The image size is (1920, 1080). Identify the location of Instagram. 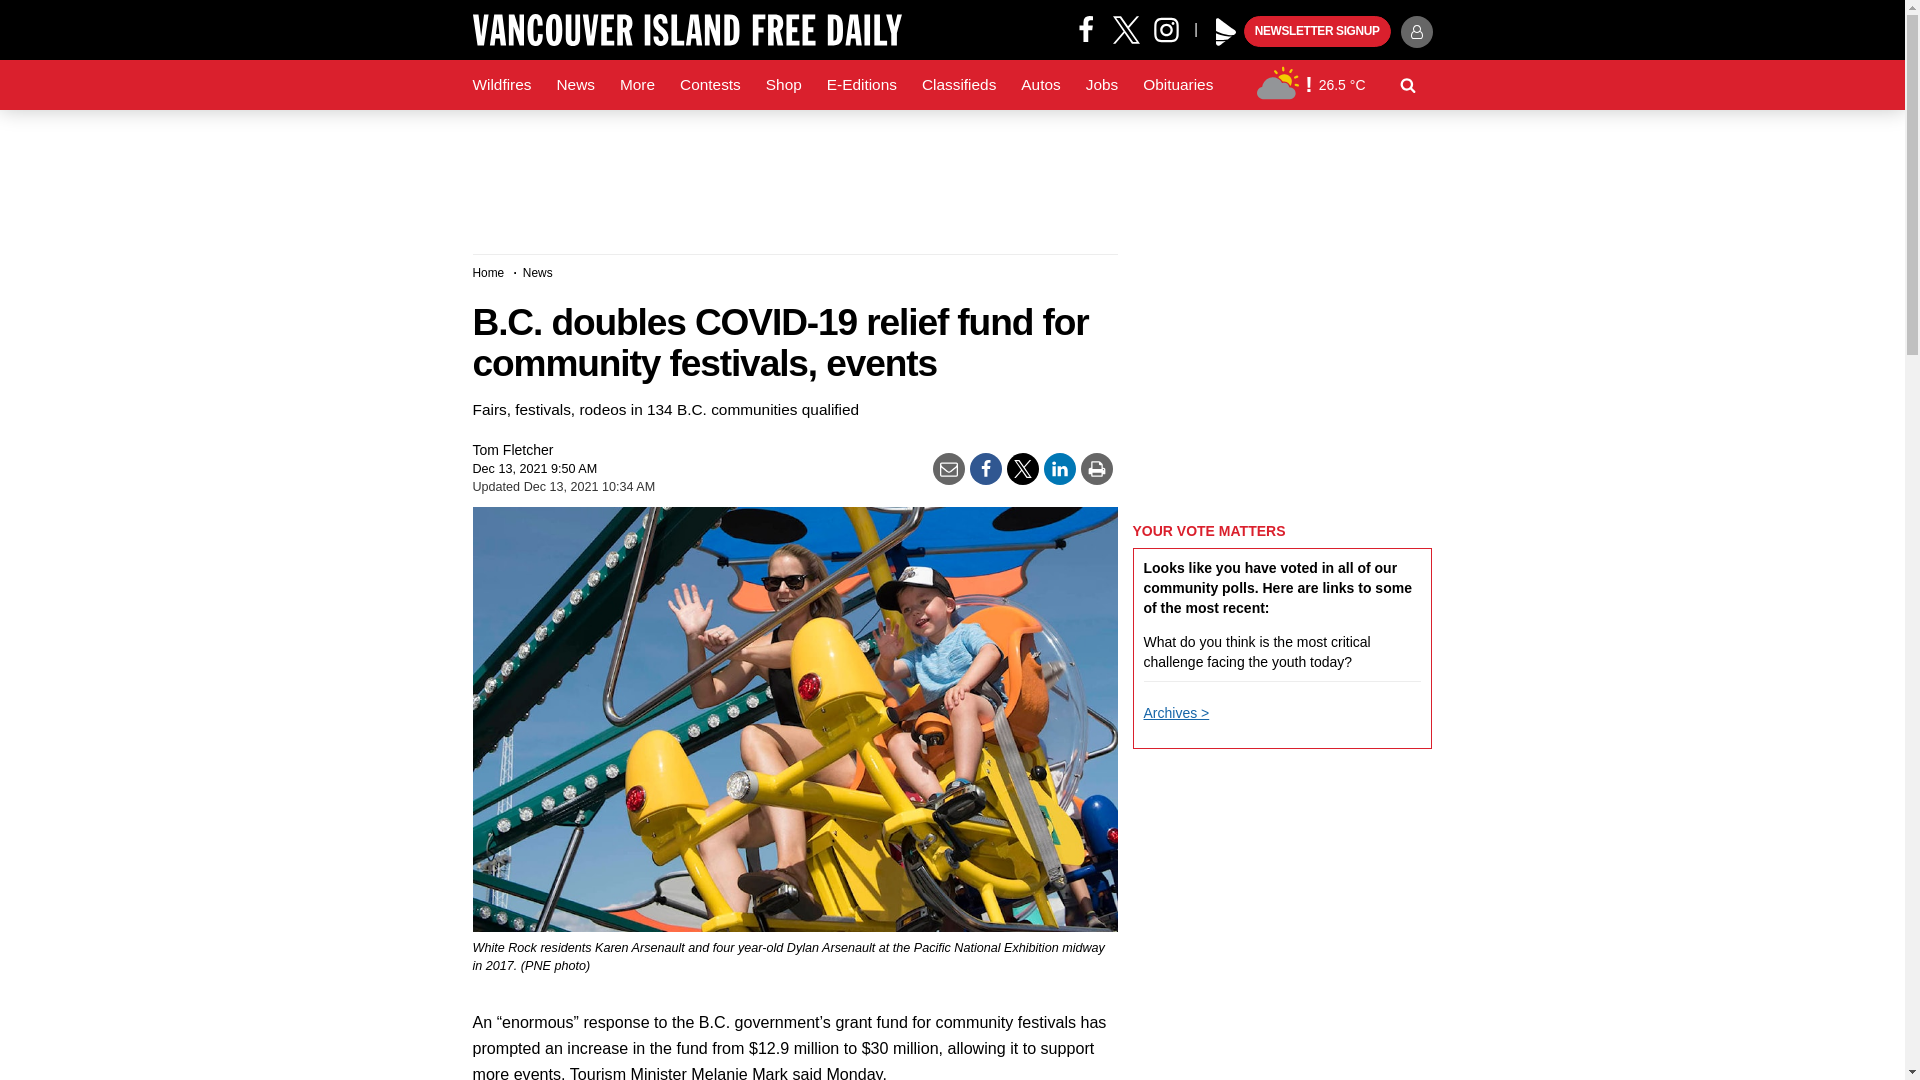
(1173, 28).